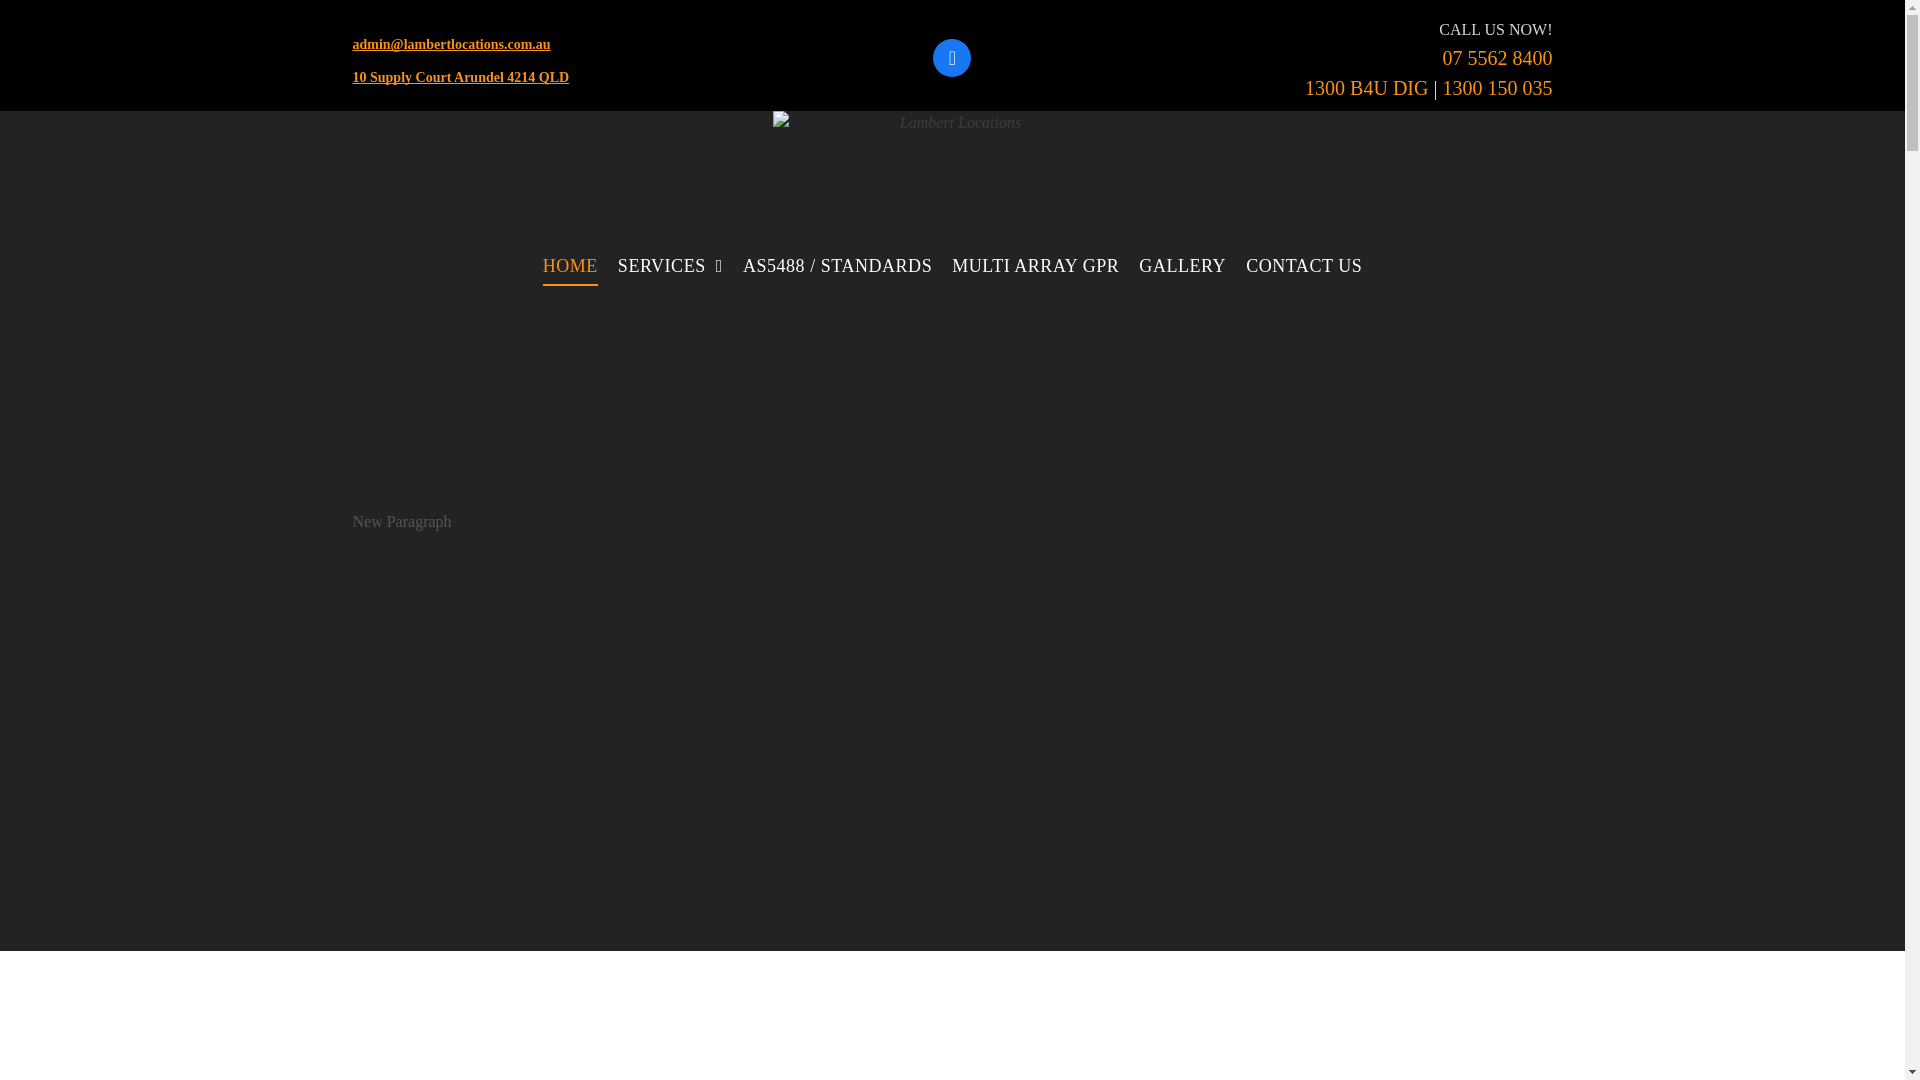  What do you see at coordinates (460, 78) in the screenshot?
I see `10 Supply Court Arundel 4214 QLD` at bounding box center [460, 78].